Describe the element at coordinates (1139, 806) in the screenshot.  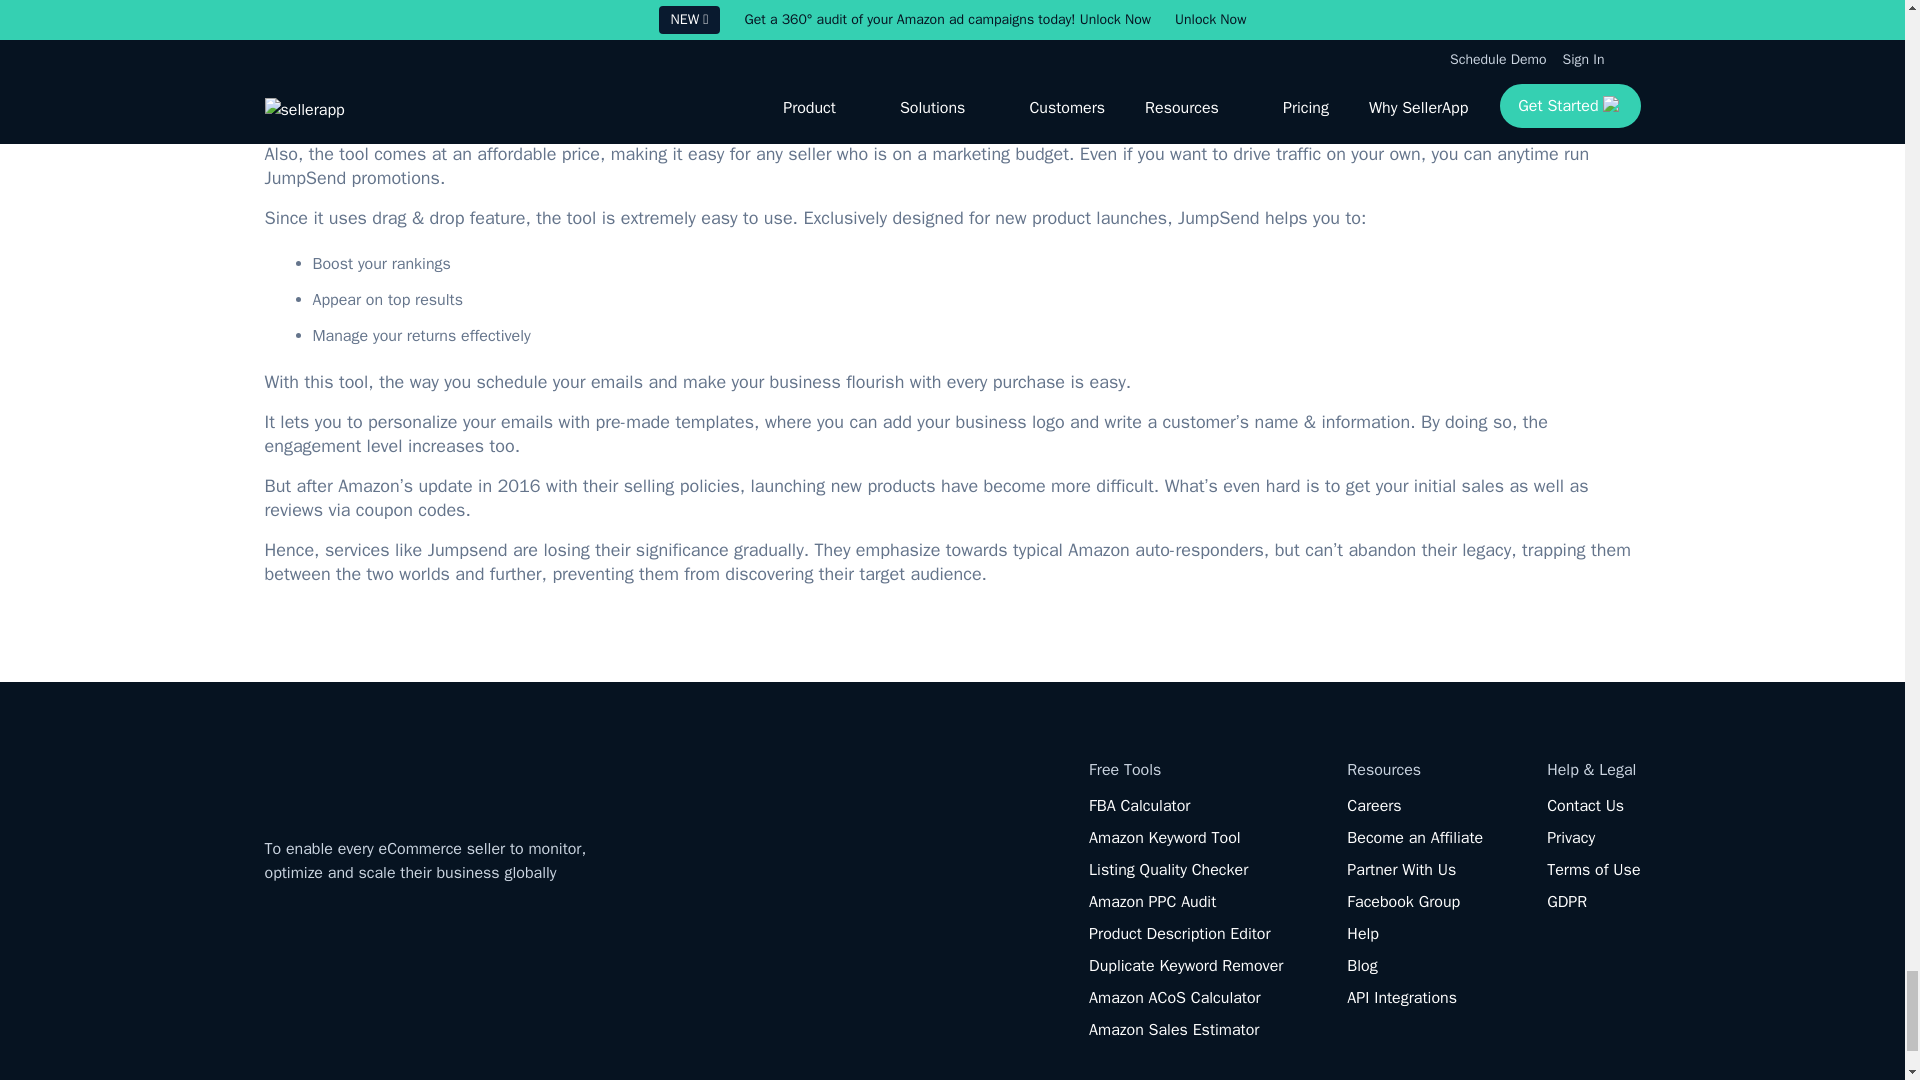
I see `FBA Calculator` at that location.